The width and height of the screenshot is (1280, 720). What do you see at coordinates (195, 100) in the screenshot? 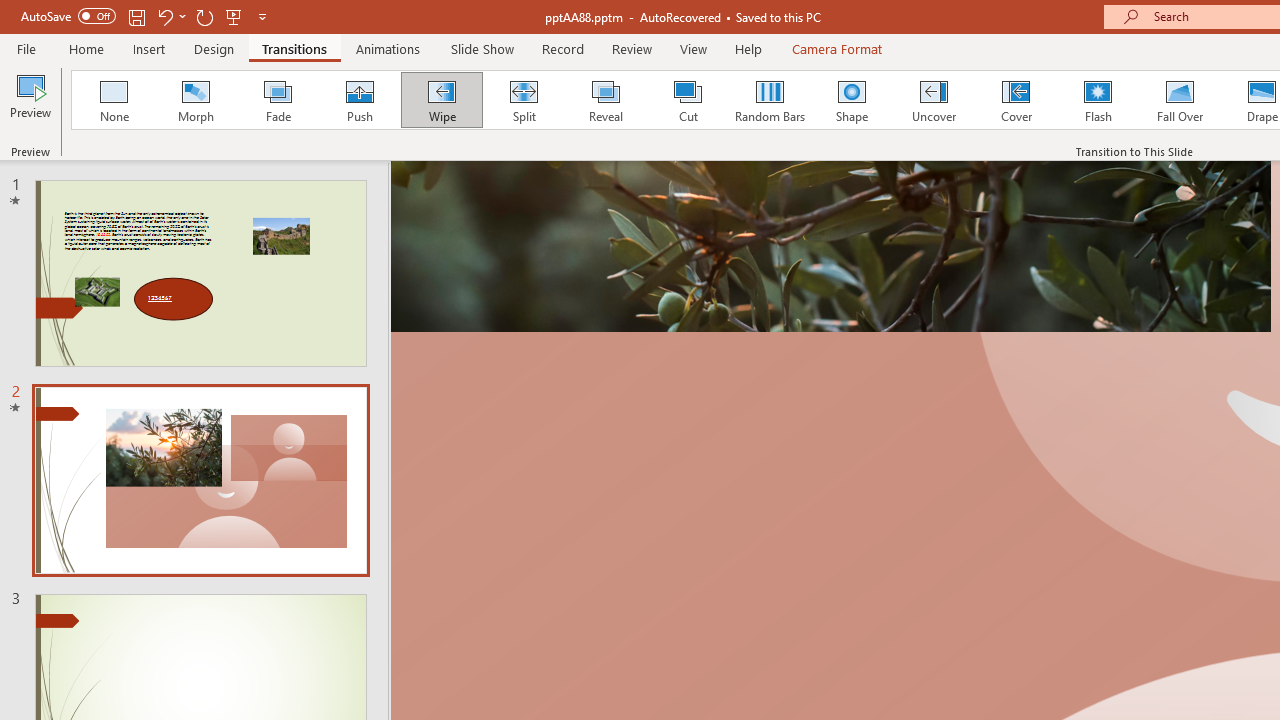
I see `Morph` at bounding box center [195, 100].